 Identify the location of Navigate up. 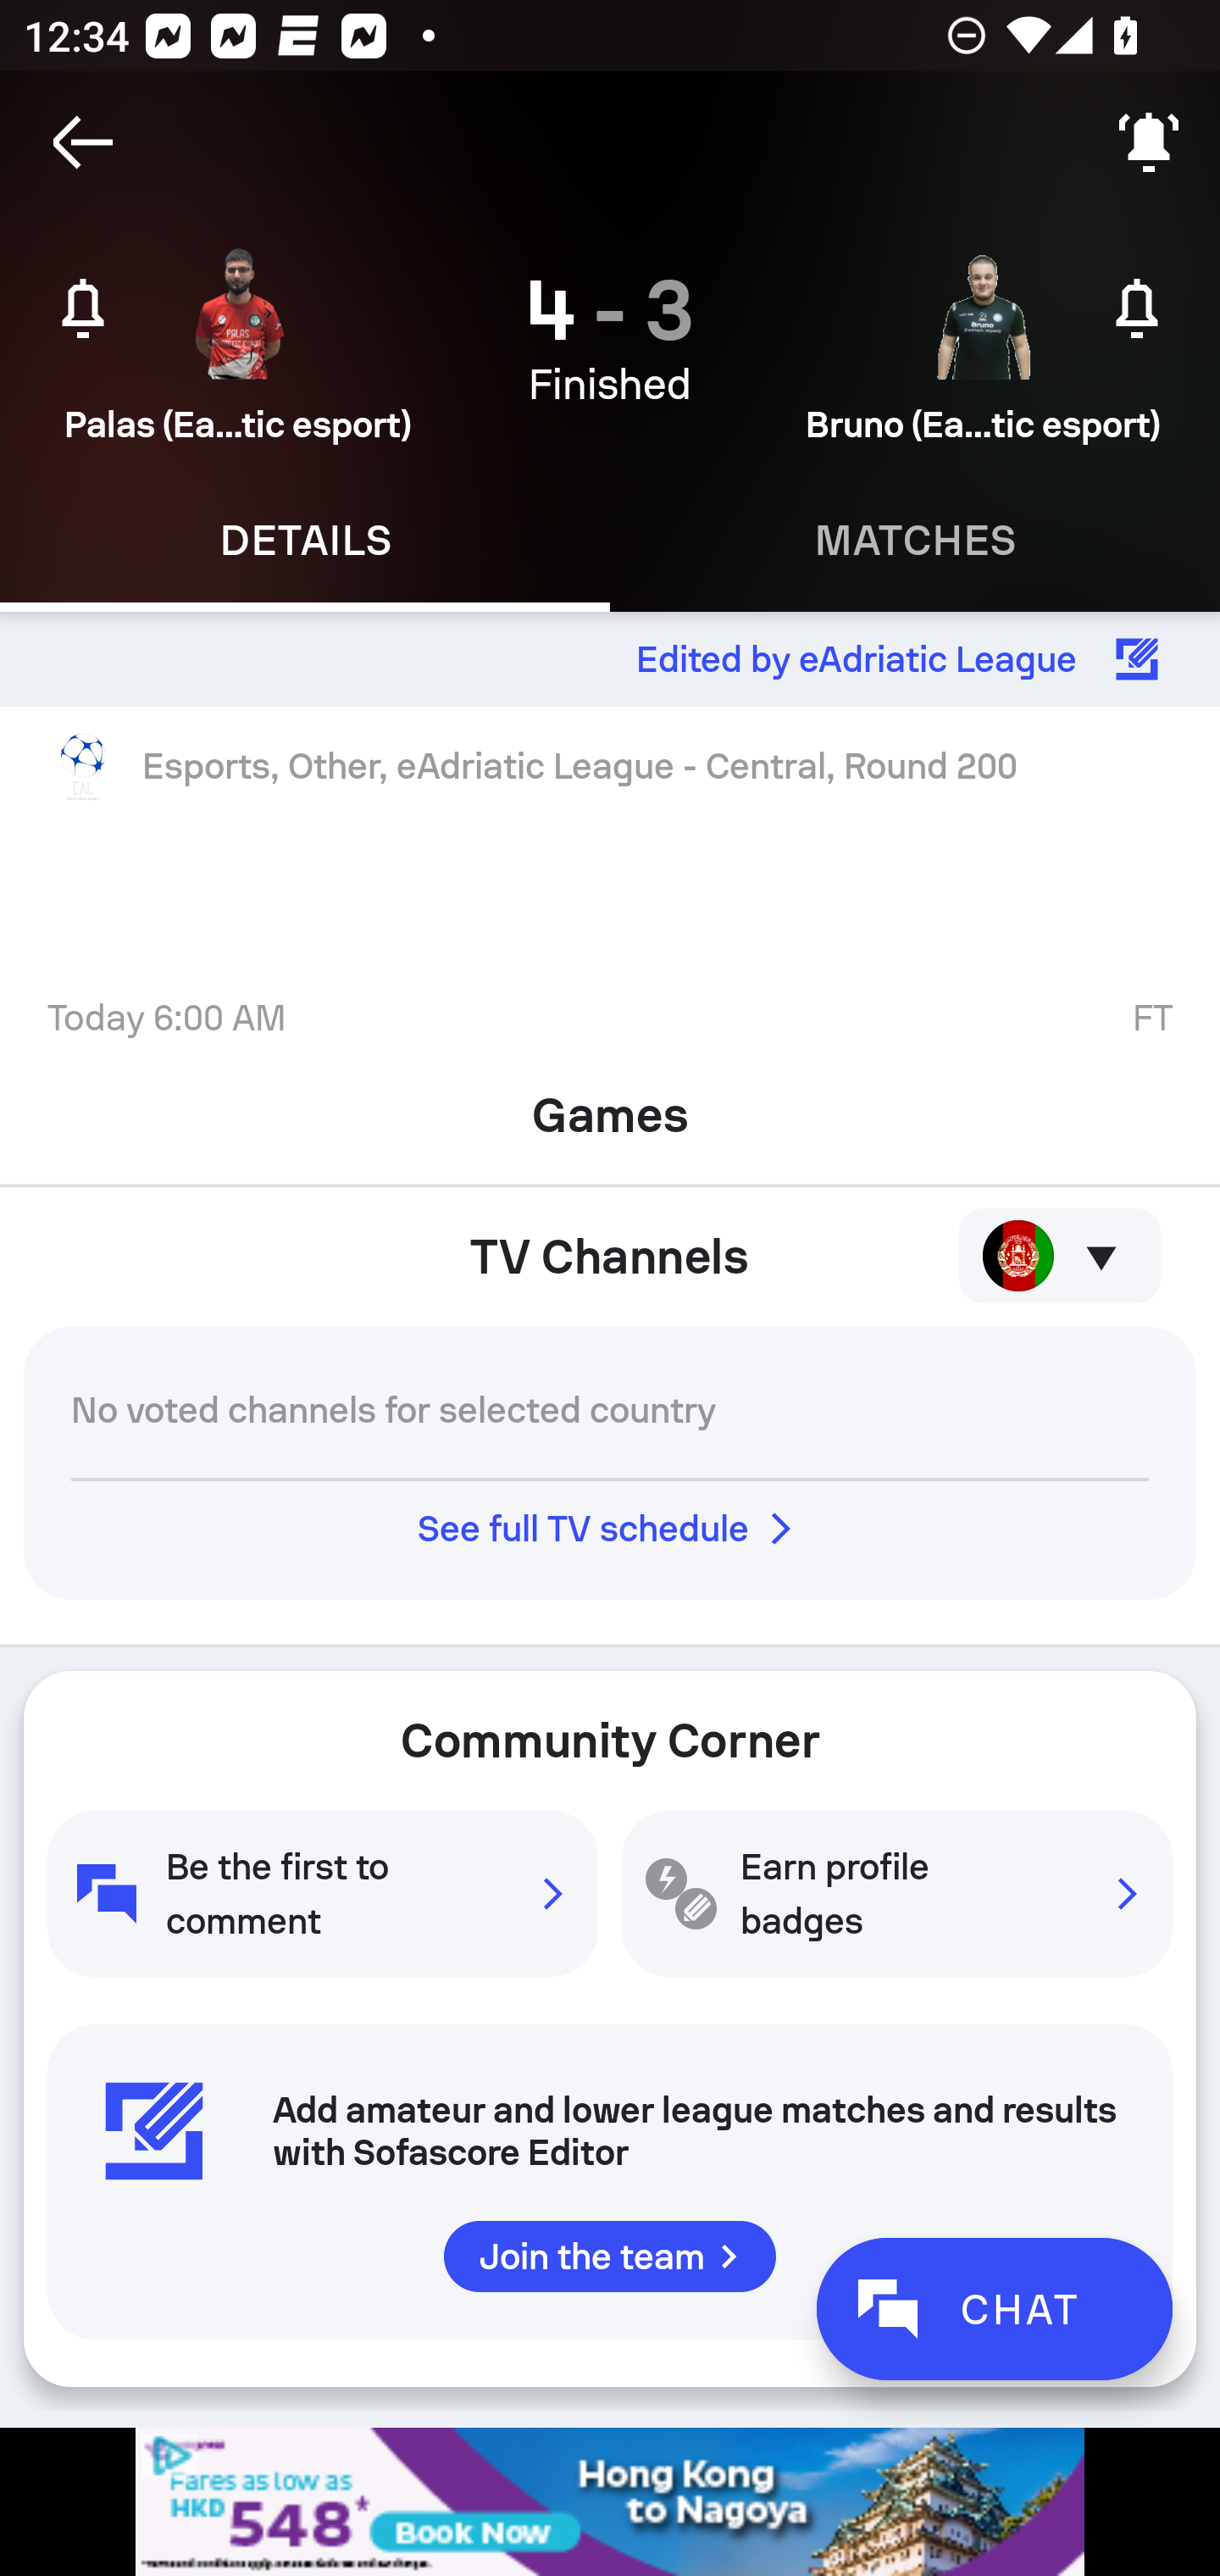
(83, 142).